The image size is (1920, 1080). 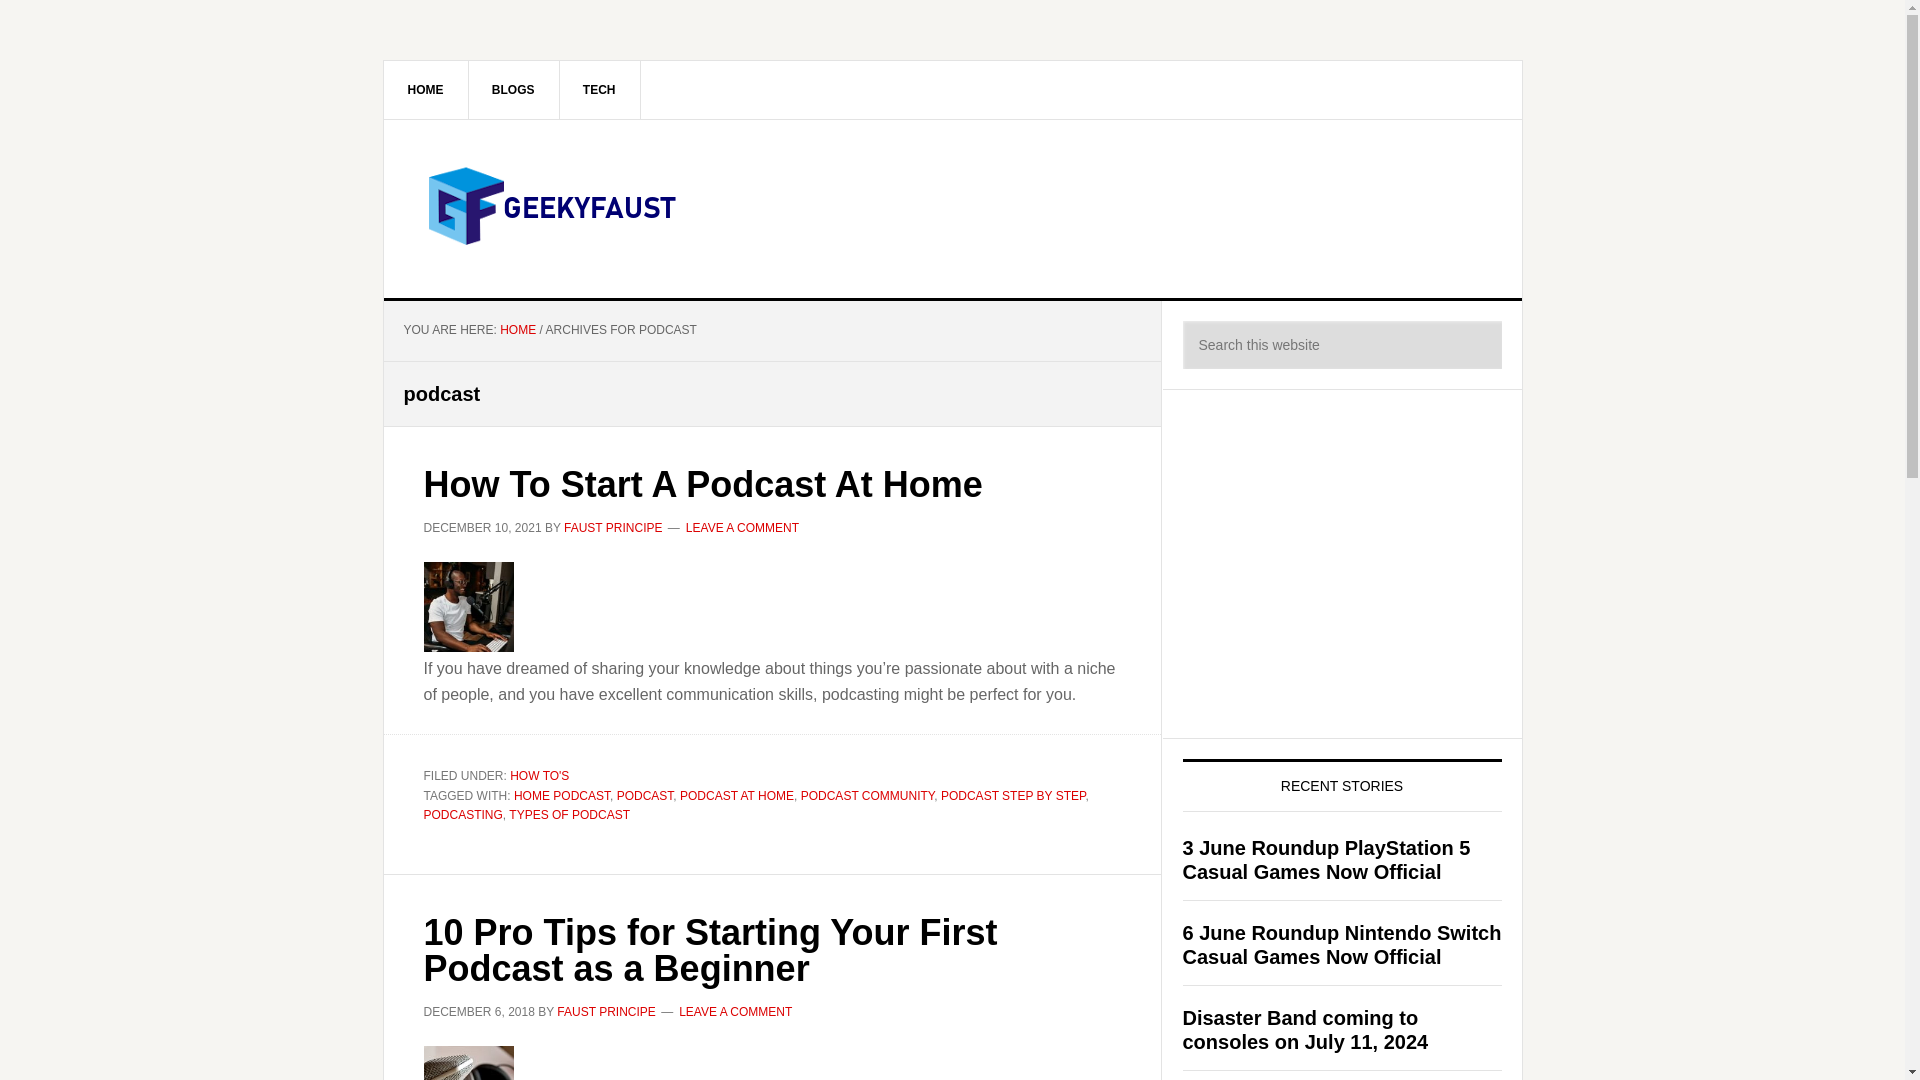 What do you see at coordinates (742, 526) in the screenshot?
I see `LEAVE A COMMENT` at bounding box center [742, 526].